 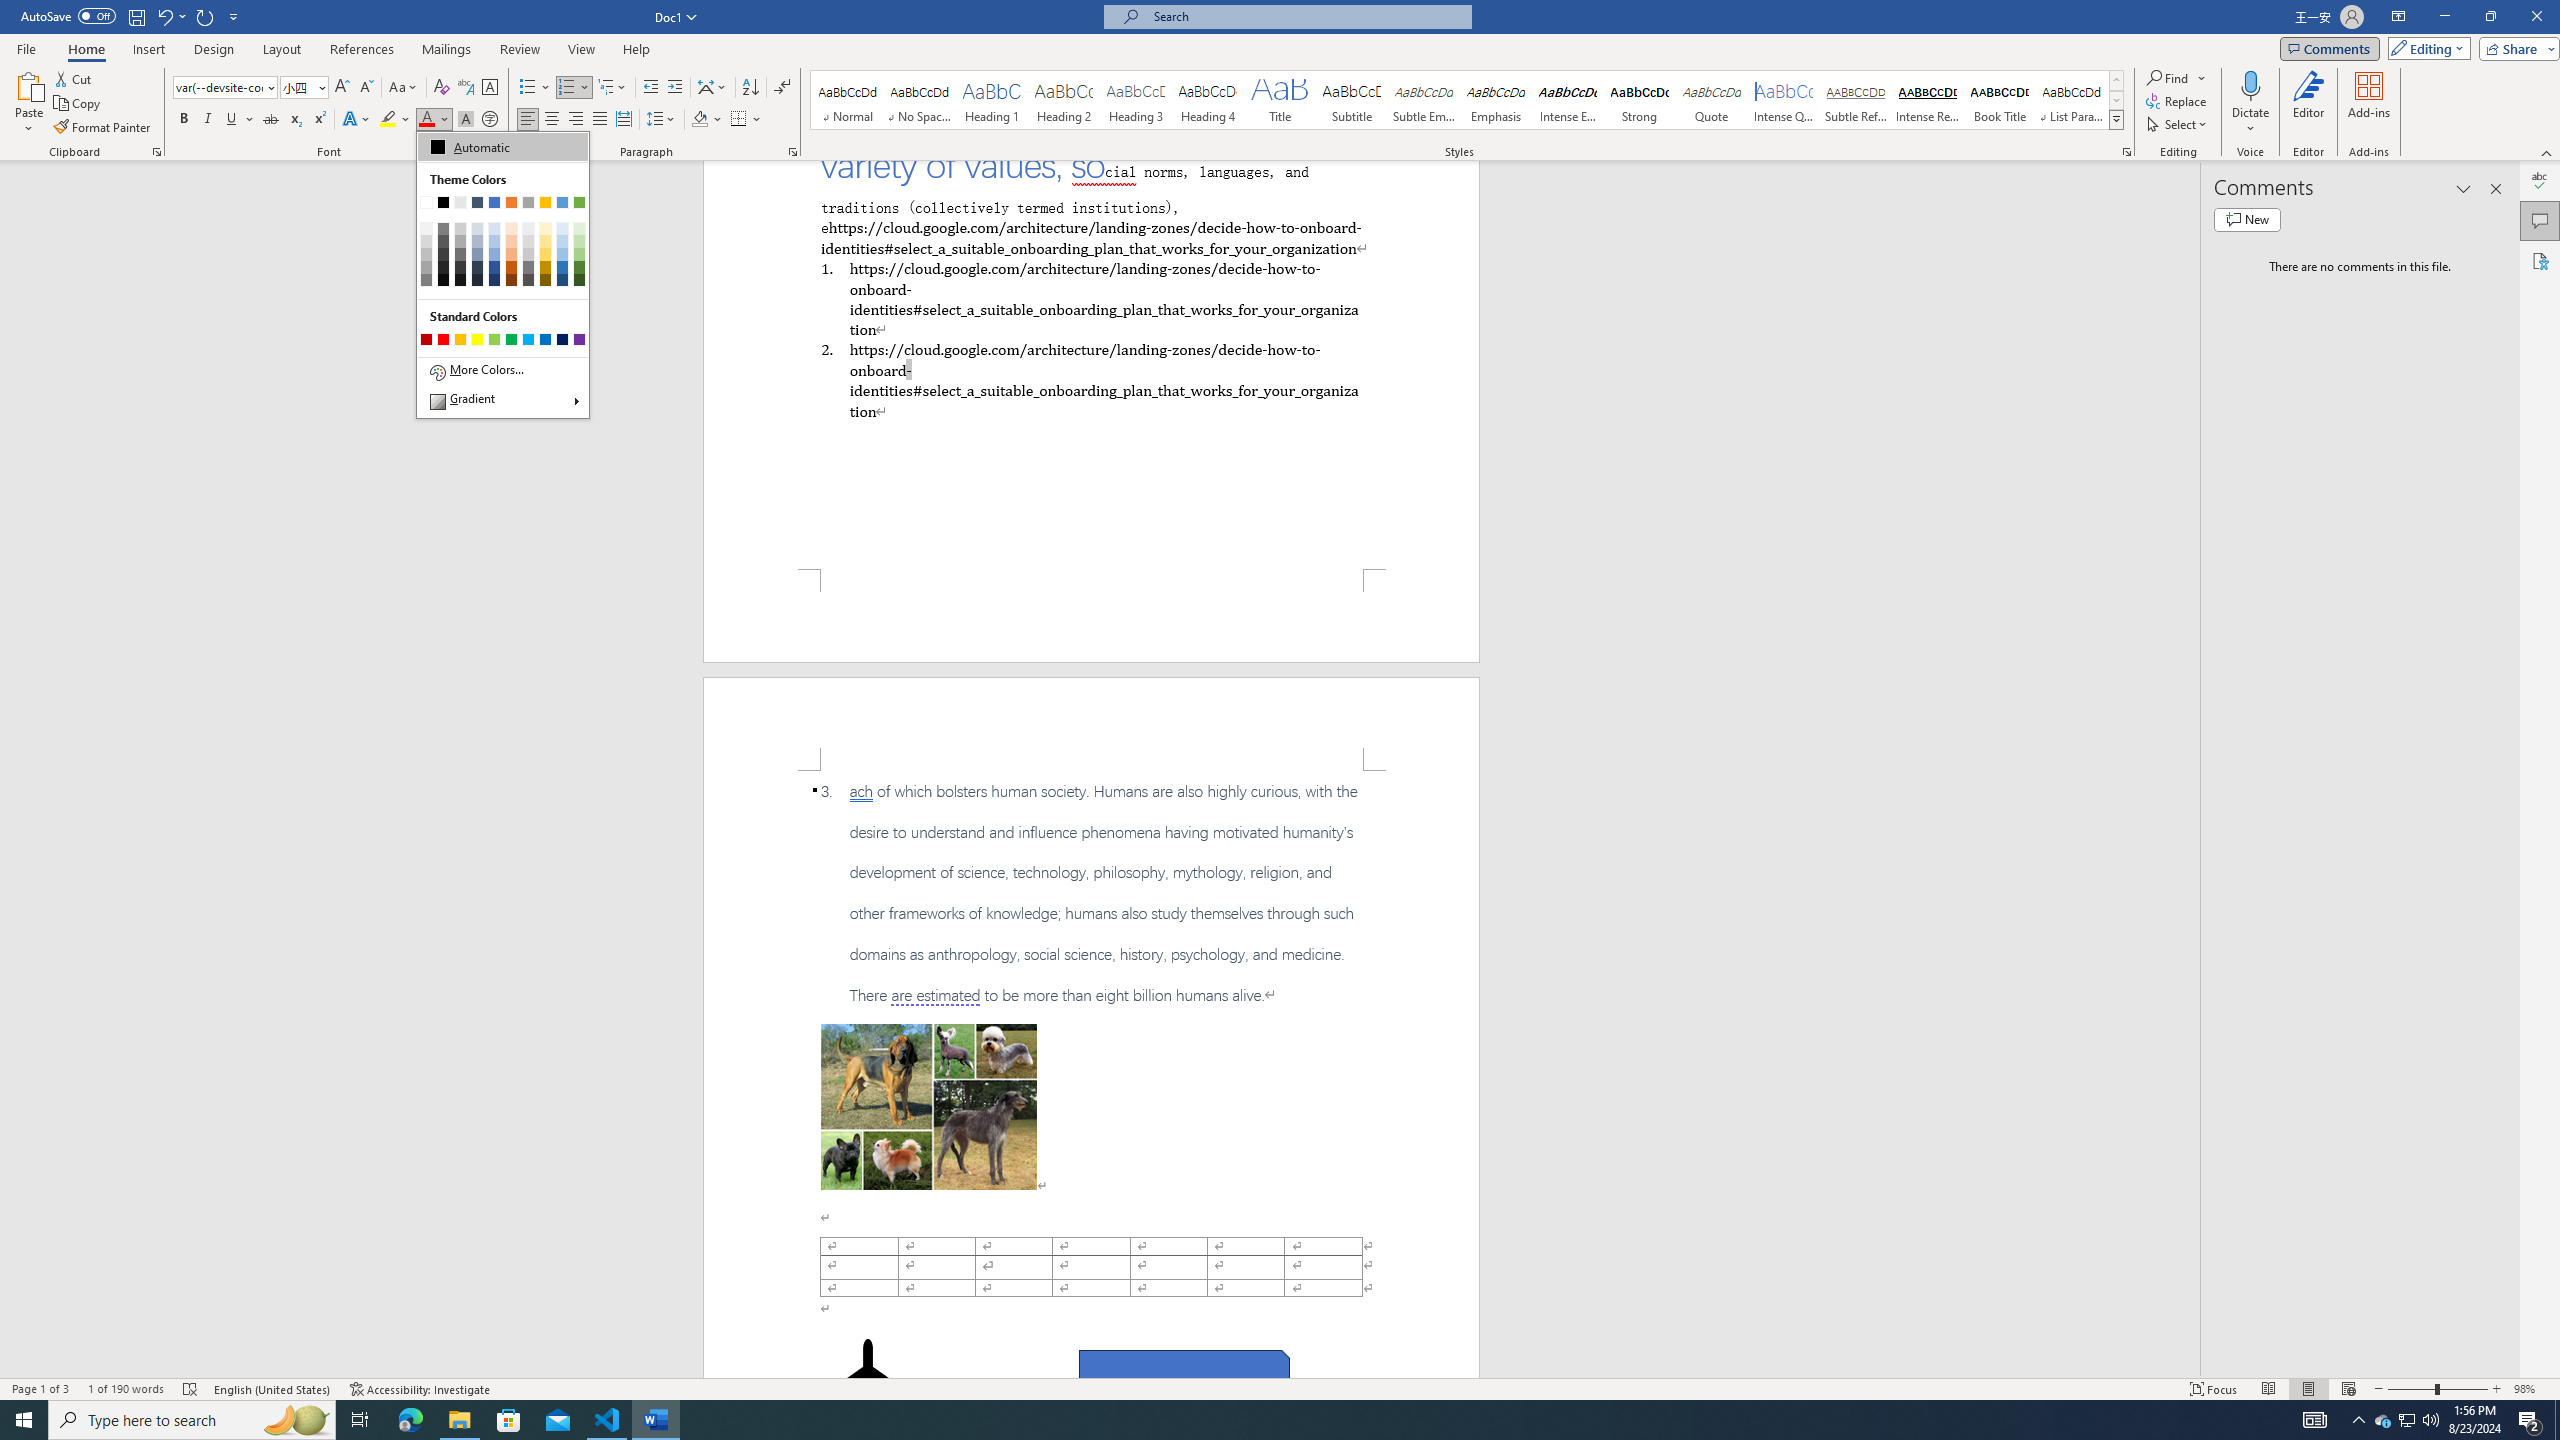 I want to click on Quote, so click(x=1712, y=100).